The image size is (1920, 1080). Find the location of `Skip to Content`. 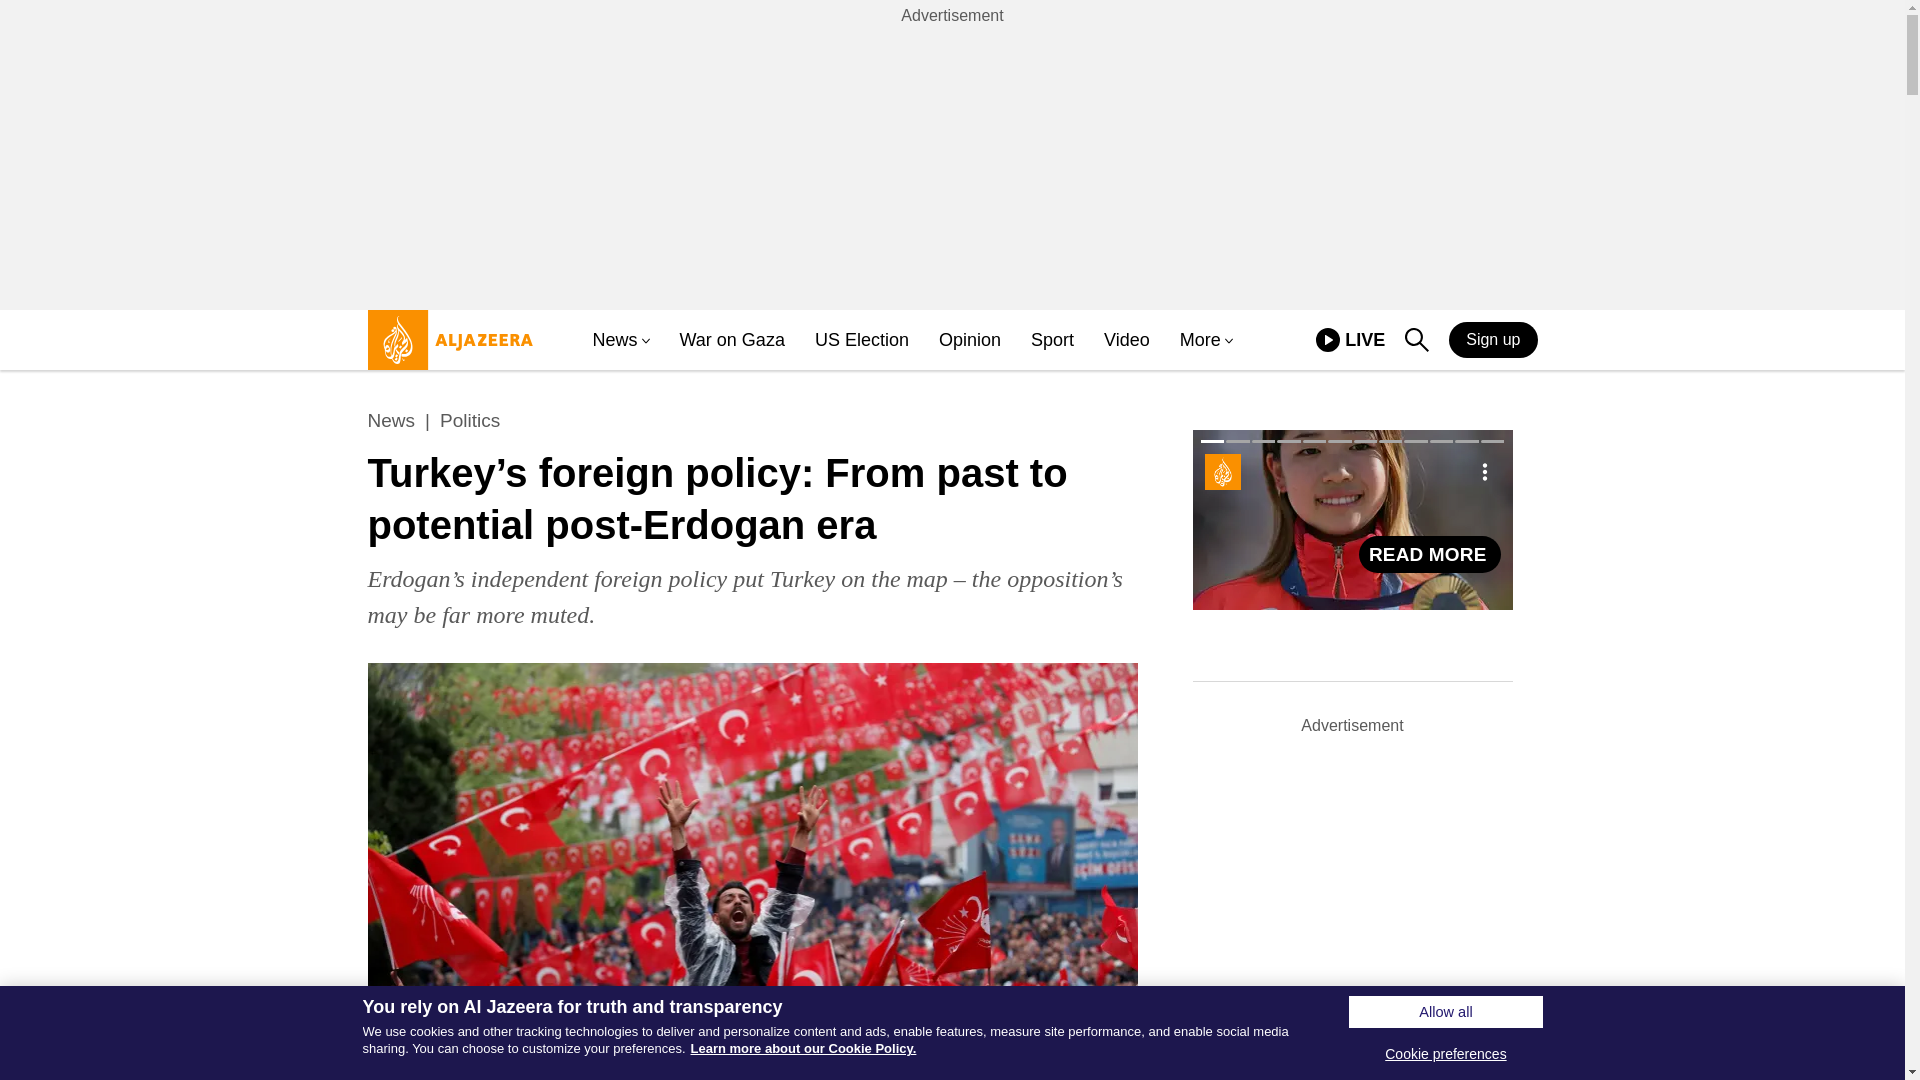

Skip to Content is located at coordinates (1416, 340).